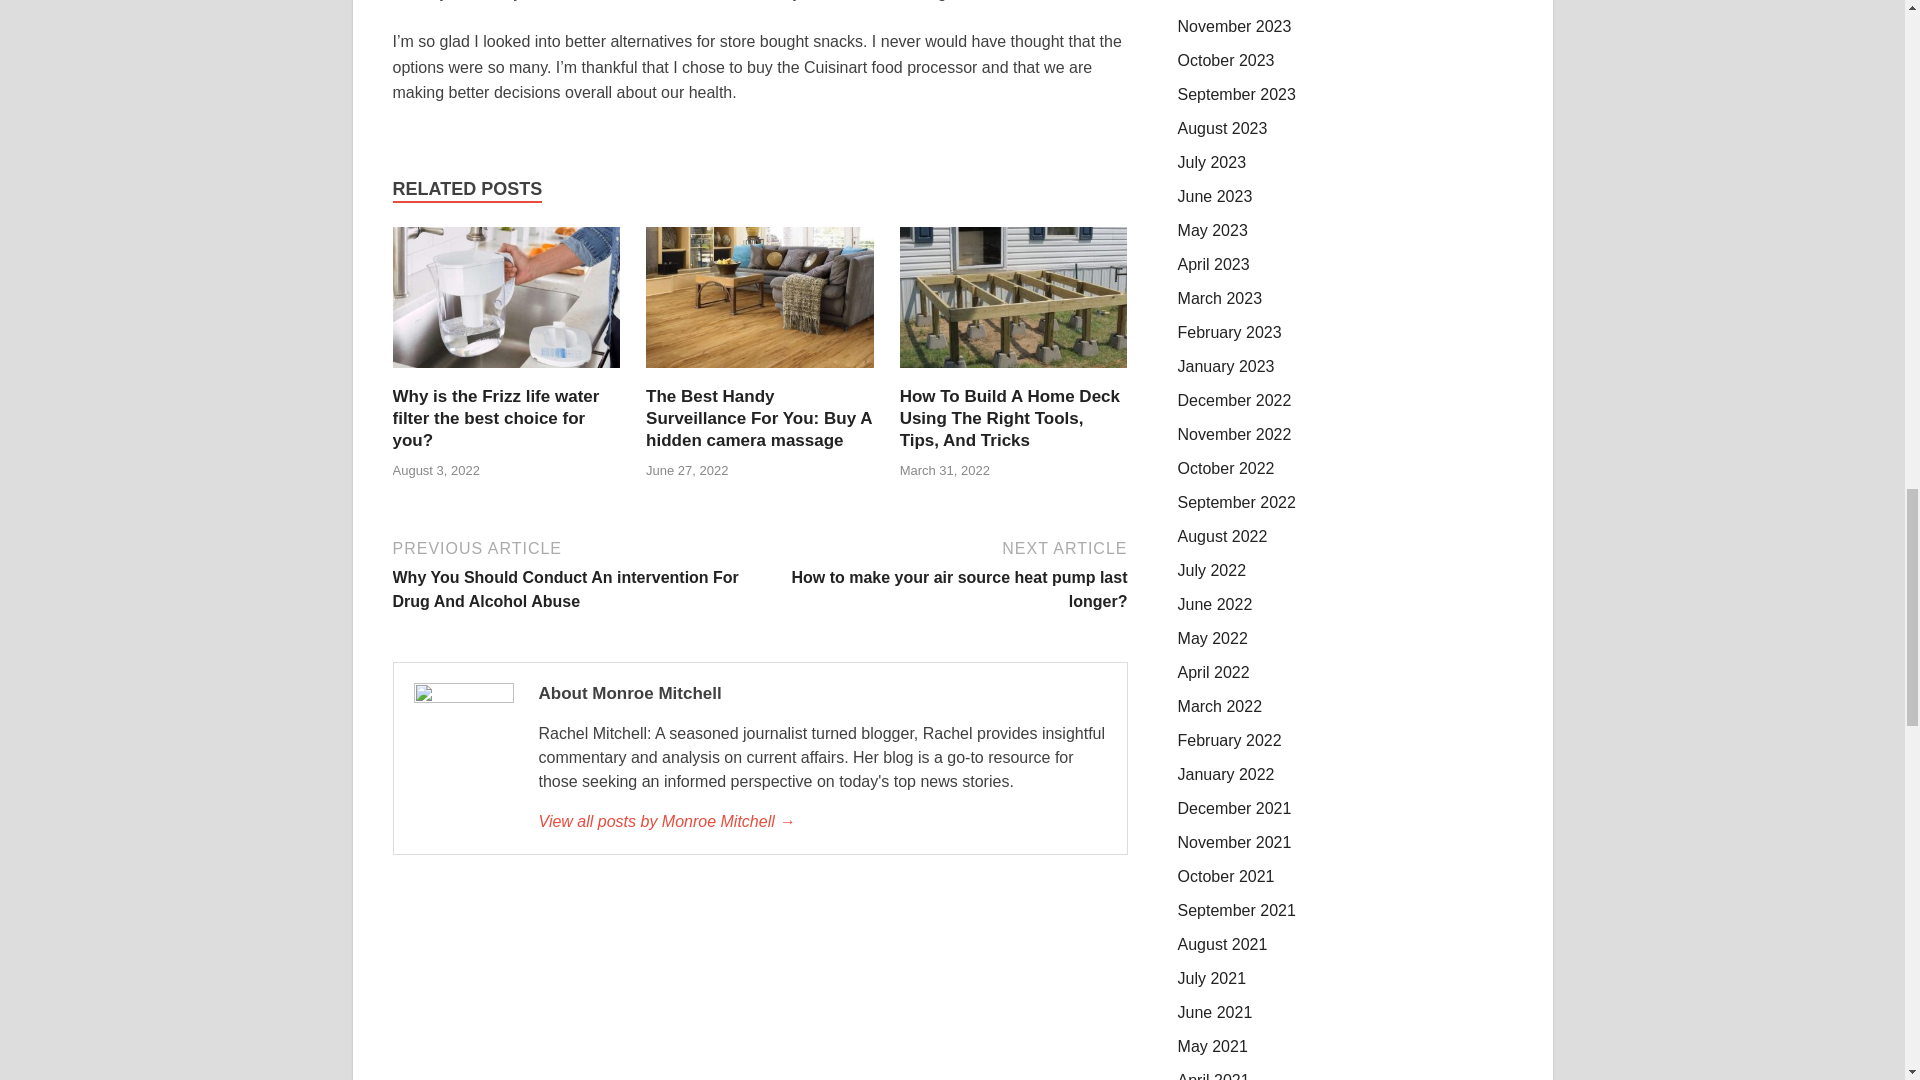 The width and height of the screenshot is (1920, 1080). I want to click on Why is the Frizz life water filter the best choice for you?, so click(495, 418).